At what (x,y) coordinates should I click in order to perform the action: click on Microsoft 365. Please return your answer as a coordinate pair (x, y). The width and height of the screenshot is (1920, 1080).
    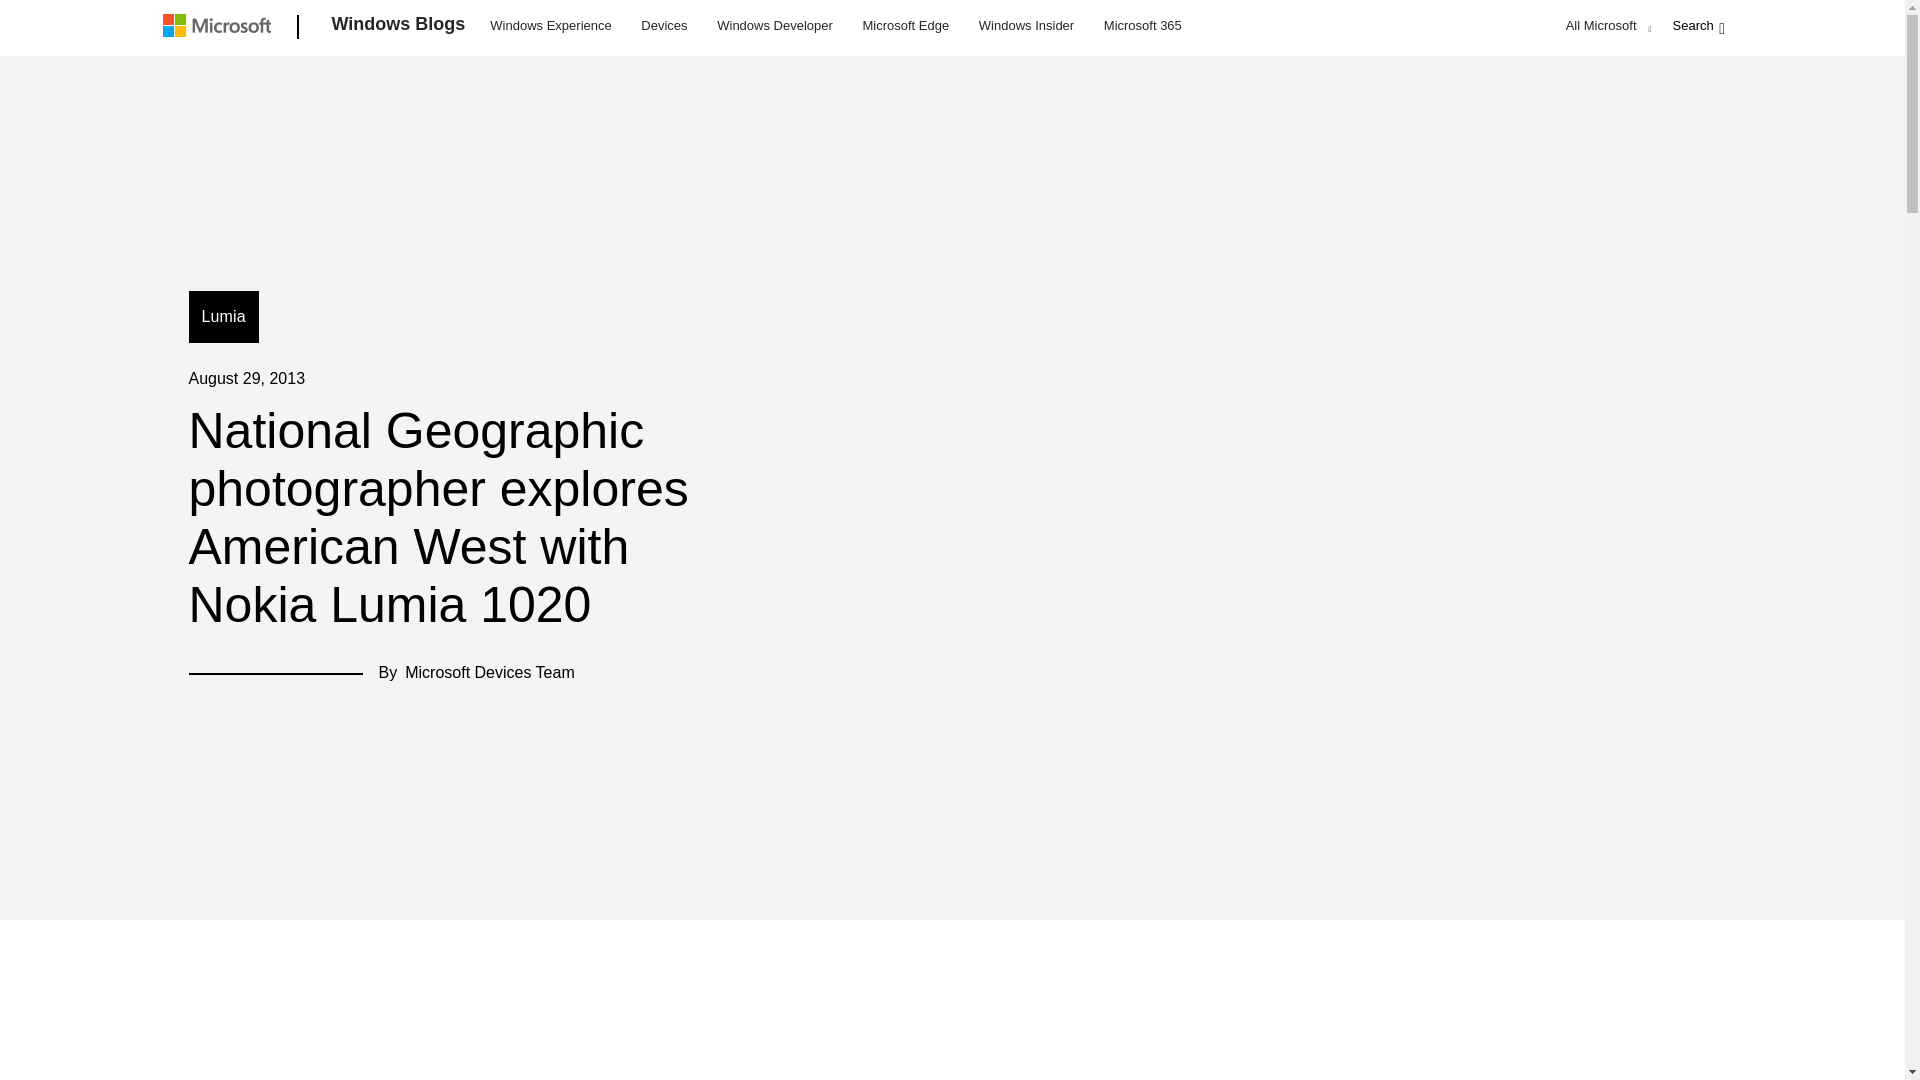
    Looking at the image, I should click on (1142, 24).